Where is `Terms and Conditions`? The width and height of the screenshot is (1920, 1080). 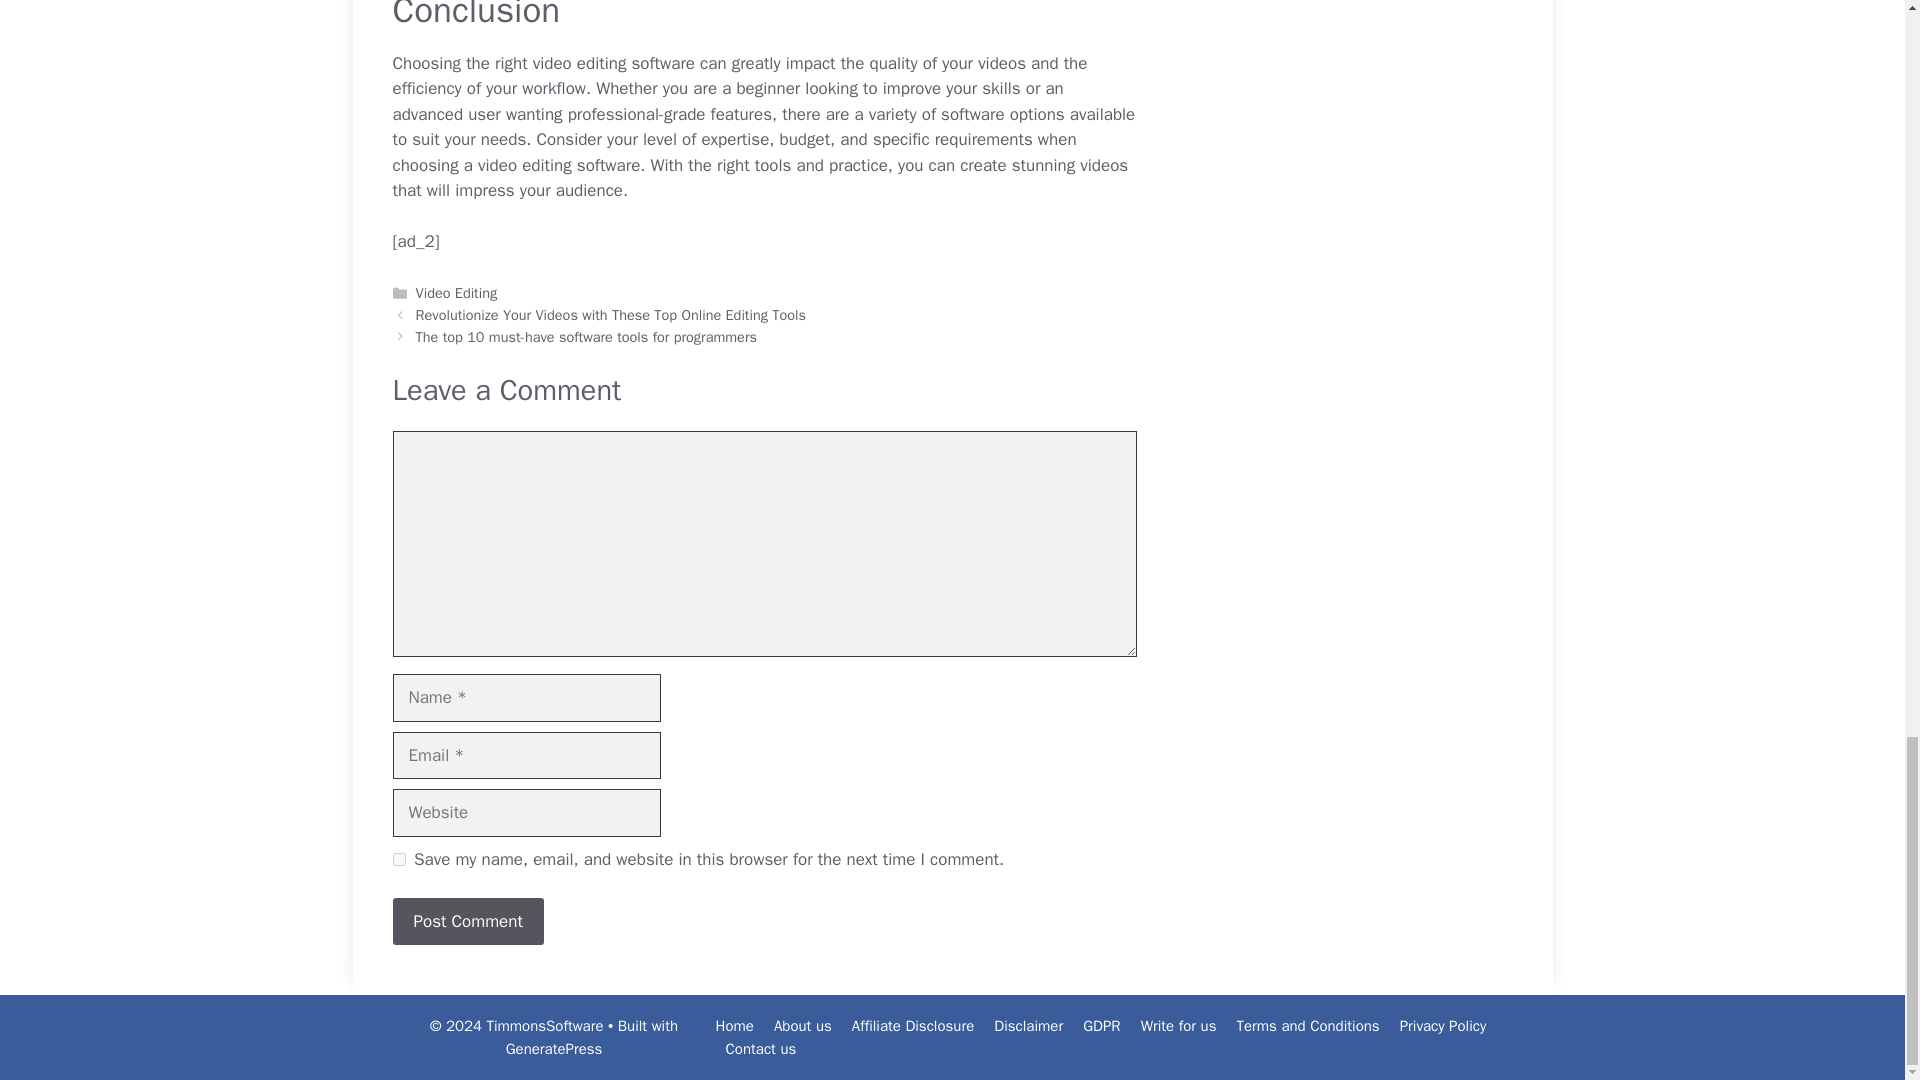 Terms and Conditions is located at coordinates (1307, 1026).